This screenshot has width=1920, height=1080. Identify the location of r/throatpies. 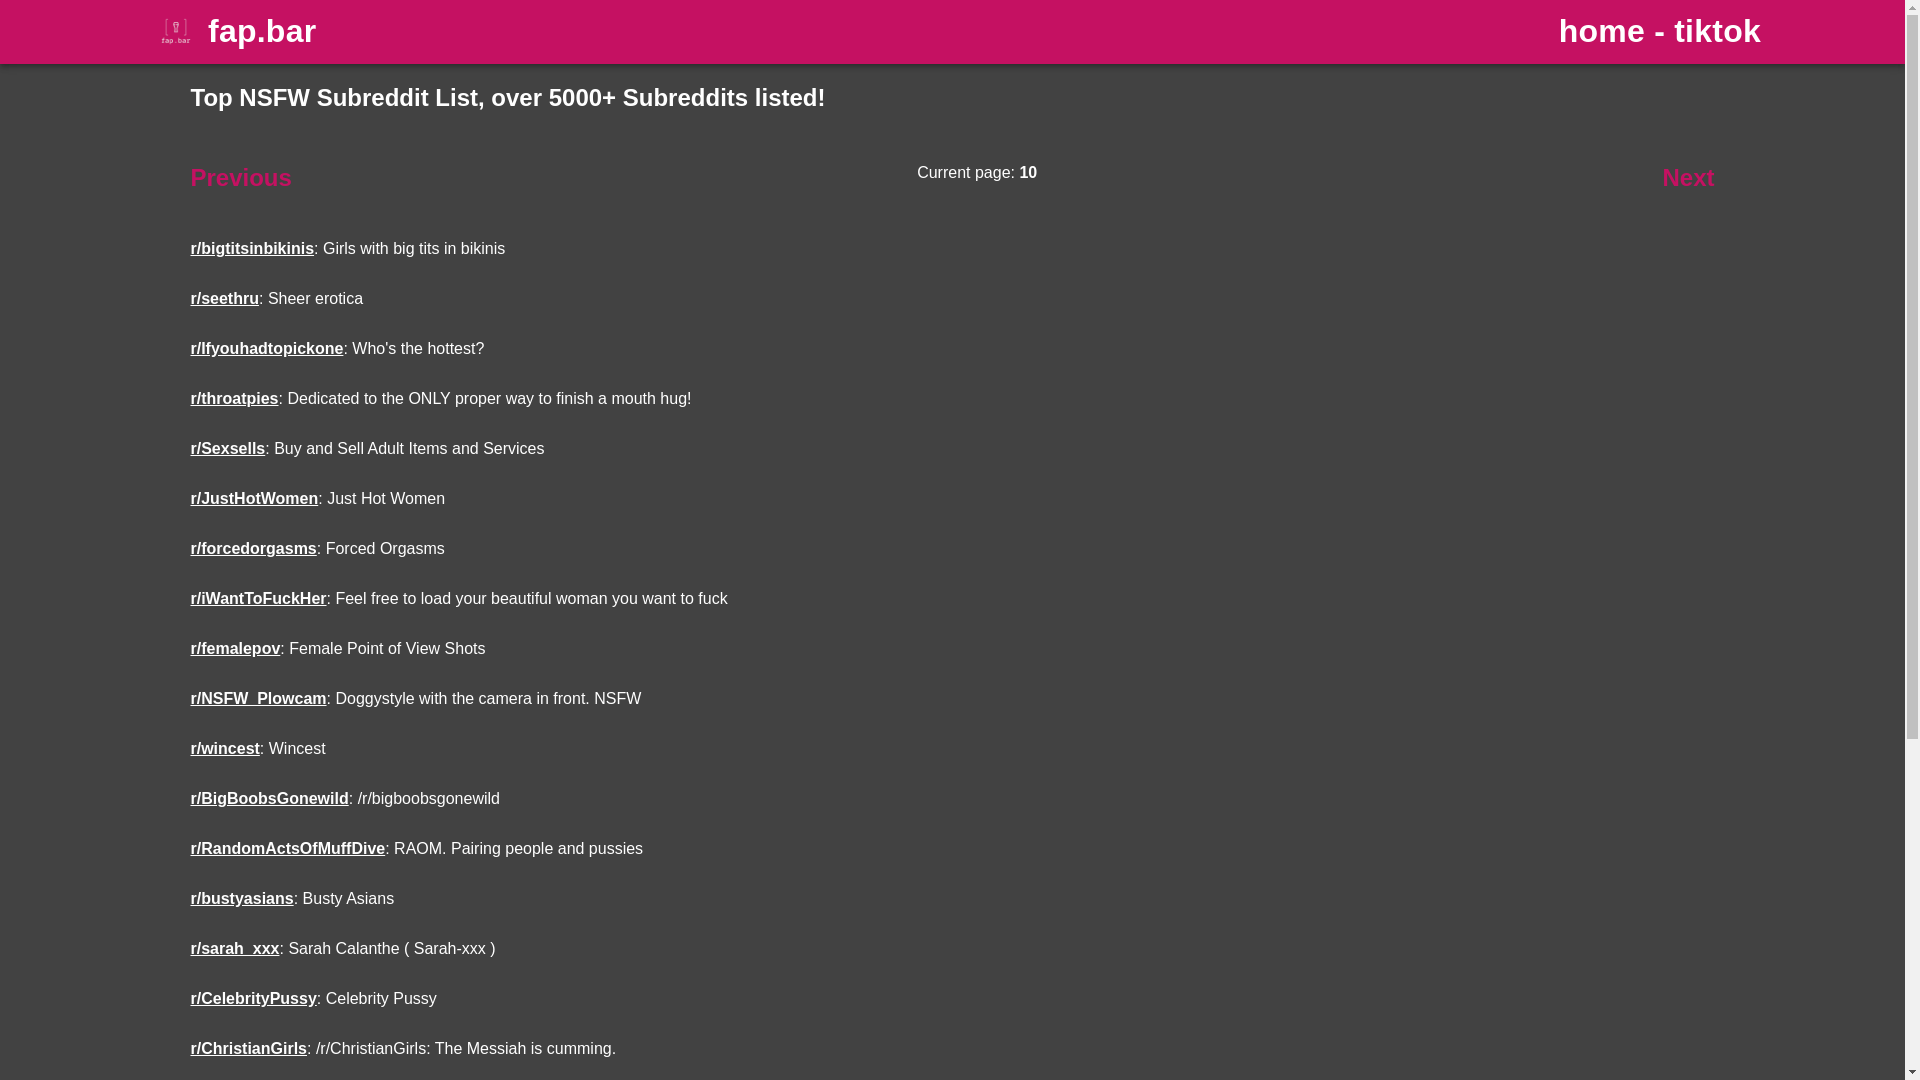
(234, 398).